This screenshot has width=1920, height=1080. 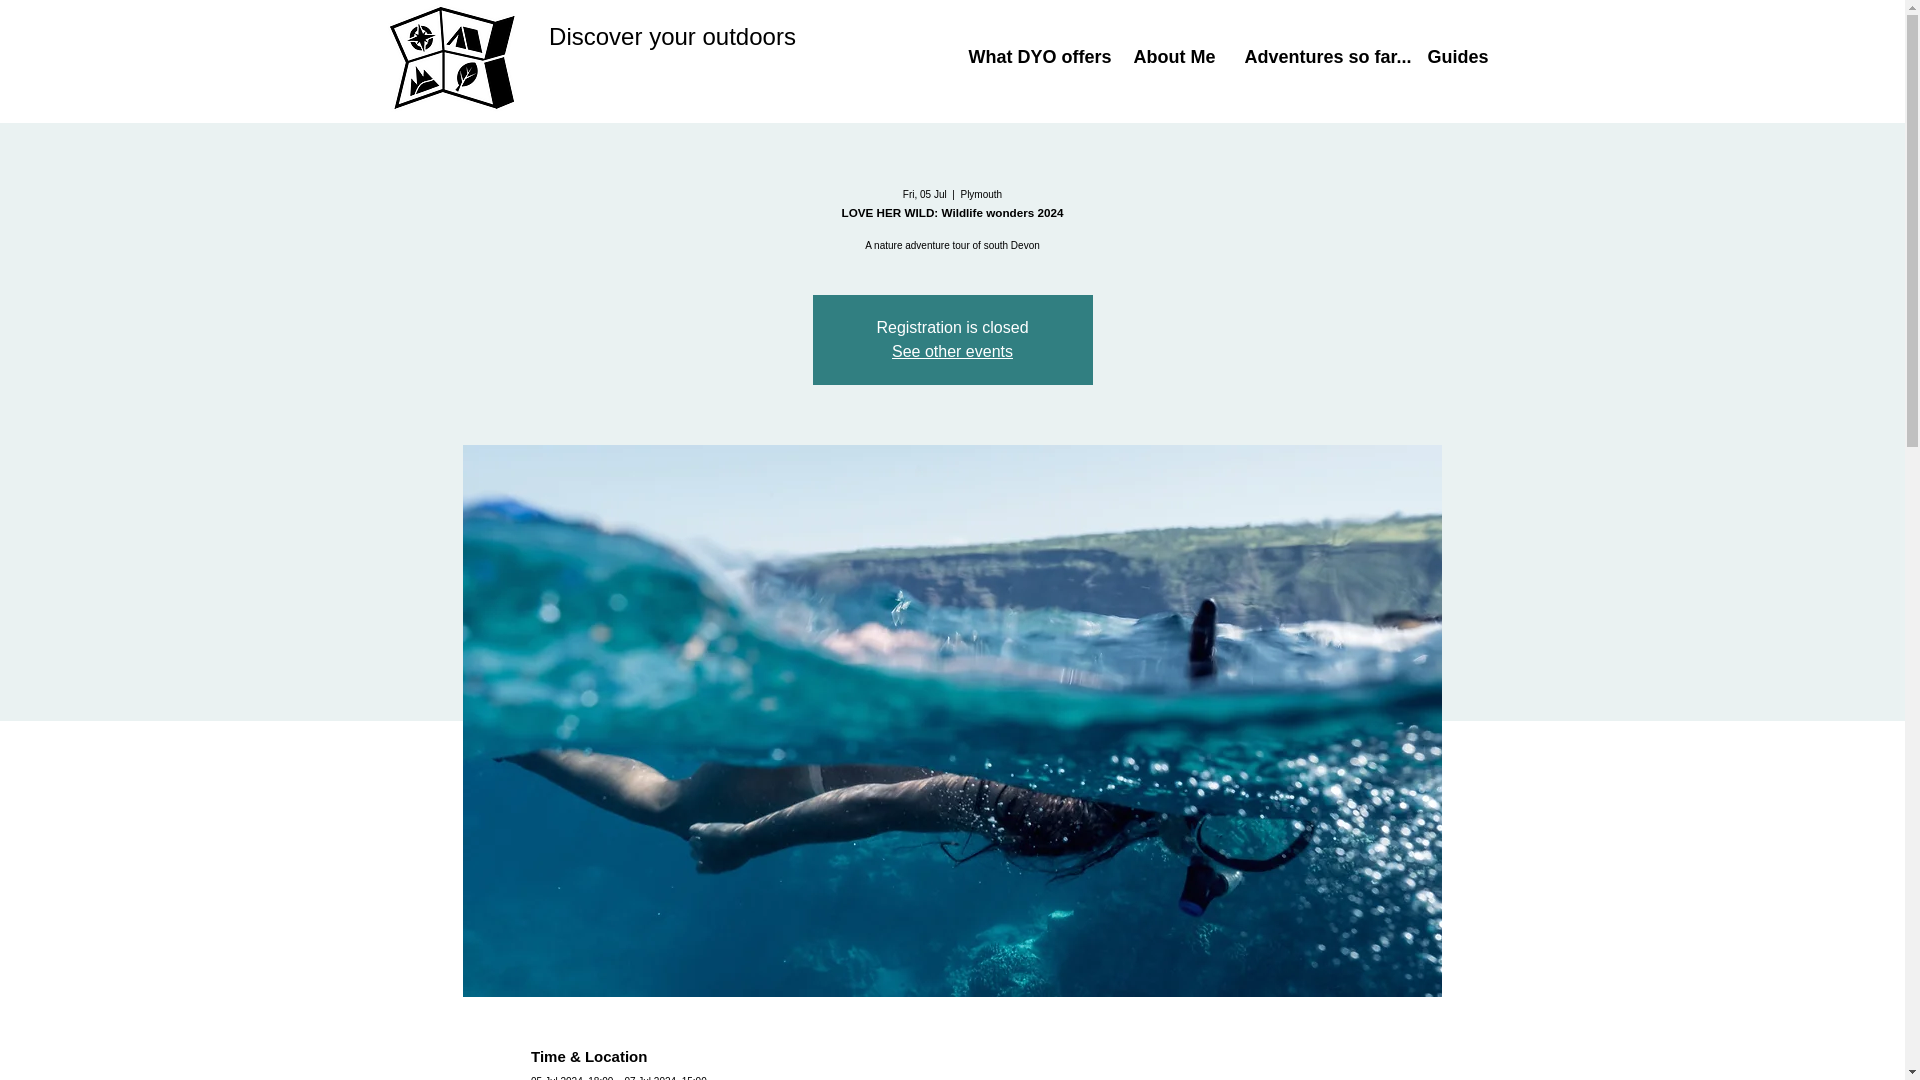 What do you see at coordinates (1322, 58) in the screenshot?
I see `Adventures so far...` at bounding box center [1322, 58].